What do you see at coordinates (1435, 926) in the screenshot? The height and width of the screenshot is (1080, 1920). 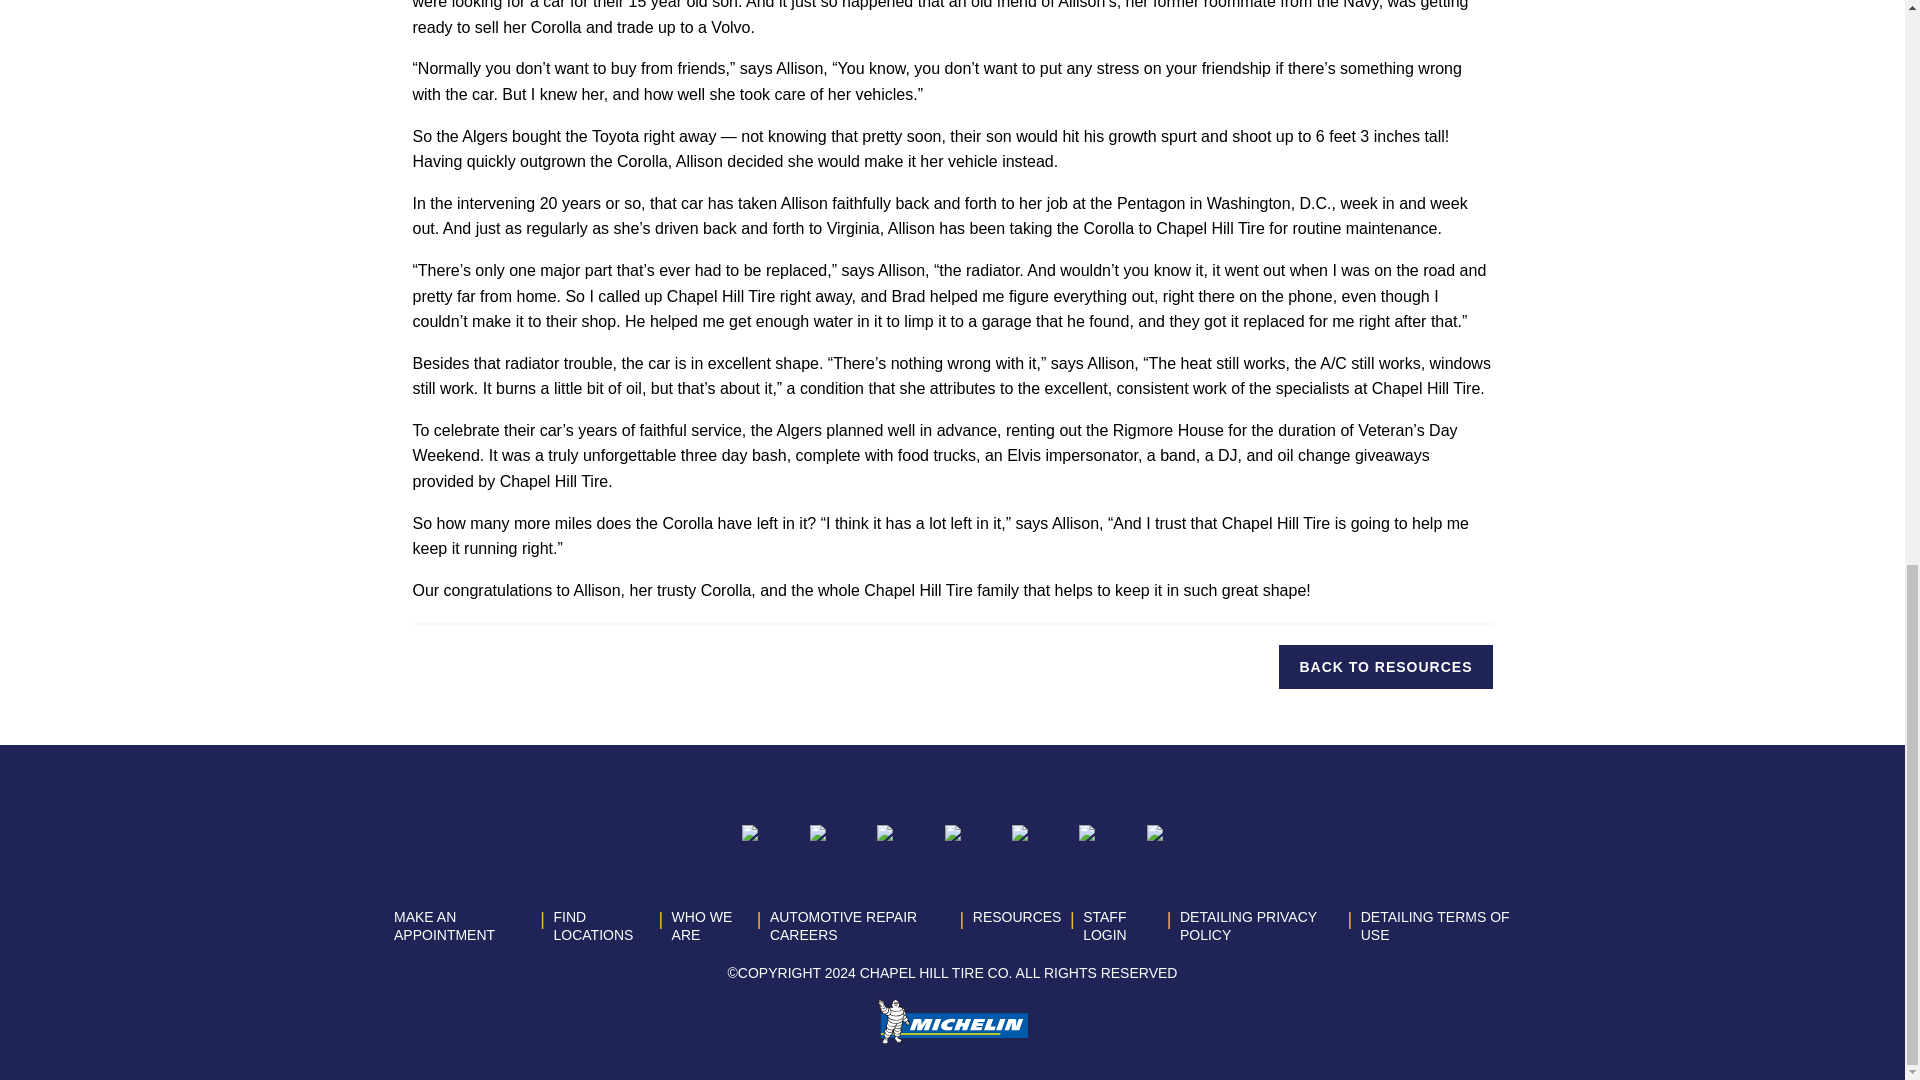 I see `DETAILING TERMS OF USE` at bounding box center [1435, 926].